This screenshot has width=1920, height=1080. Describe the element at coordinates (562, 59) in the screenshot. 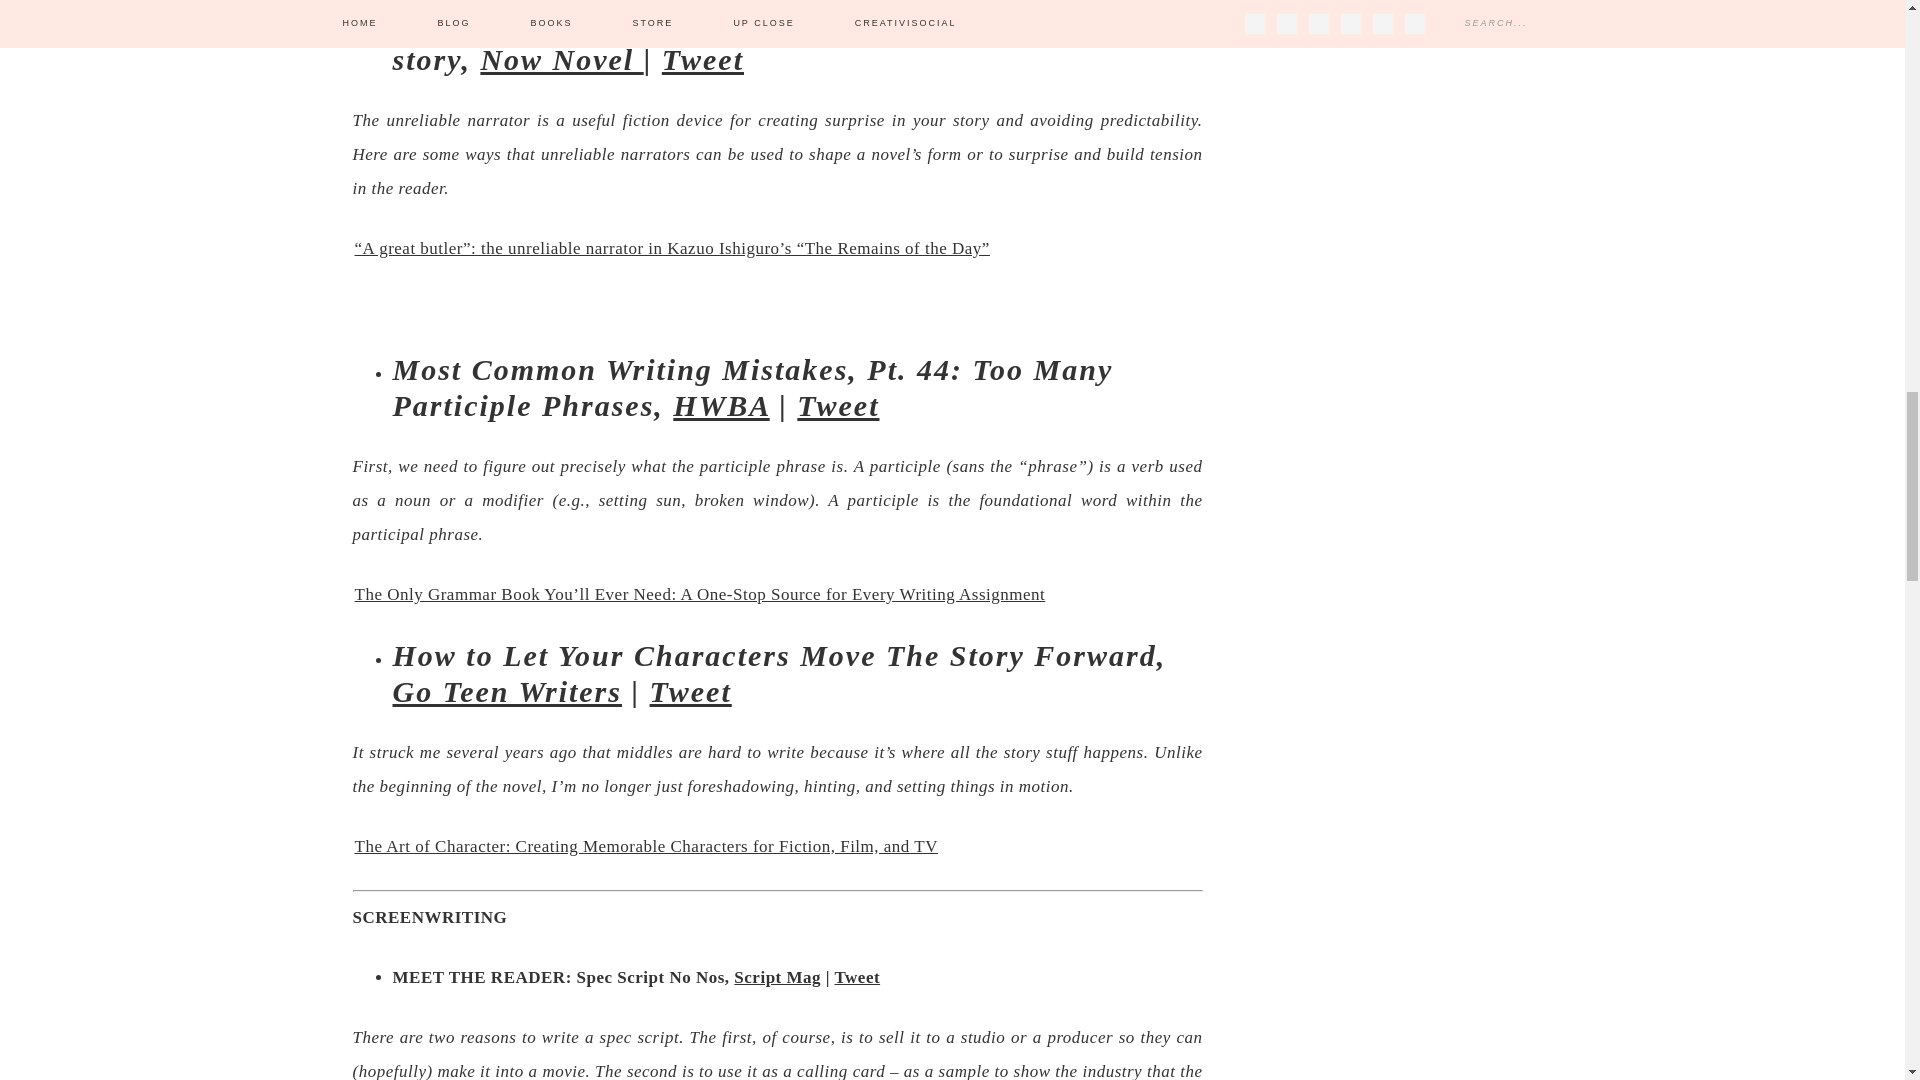

I see `Now Novel ` at that location.